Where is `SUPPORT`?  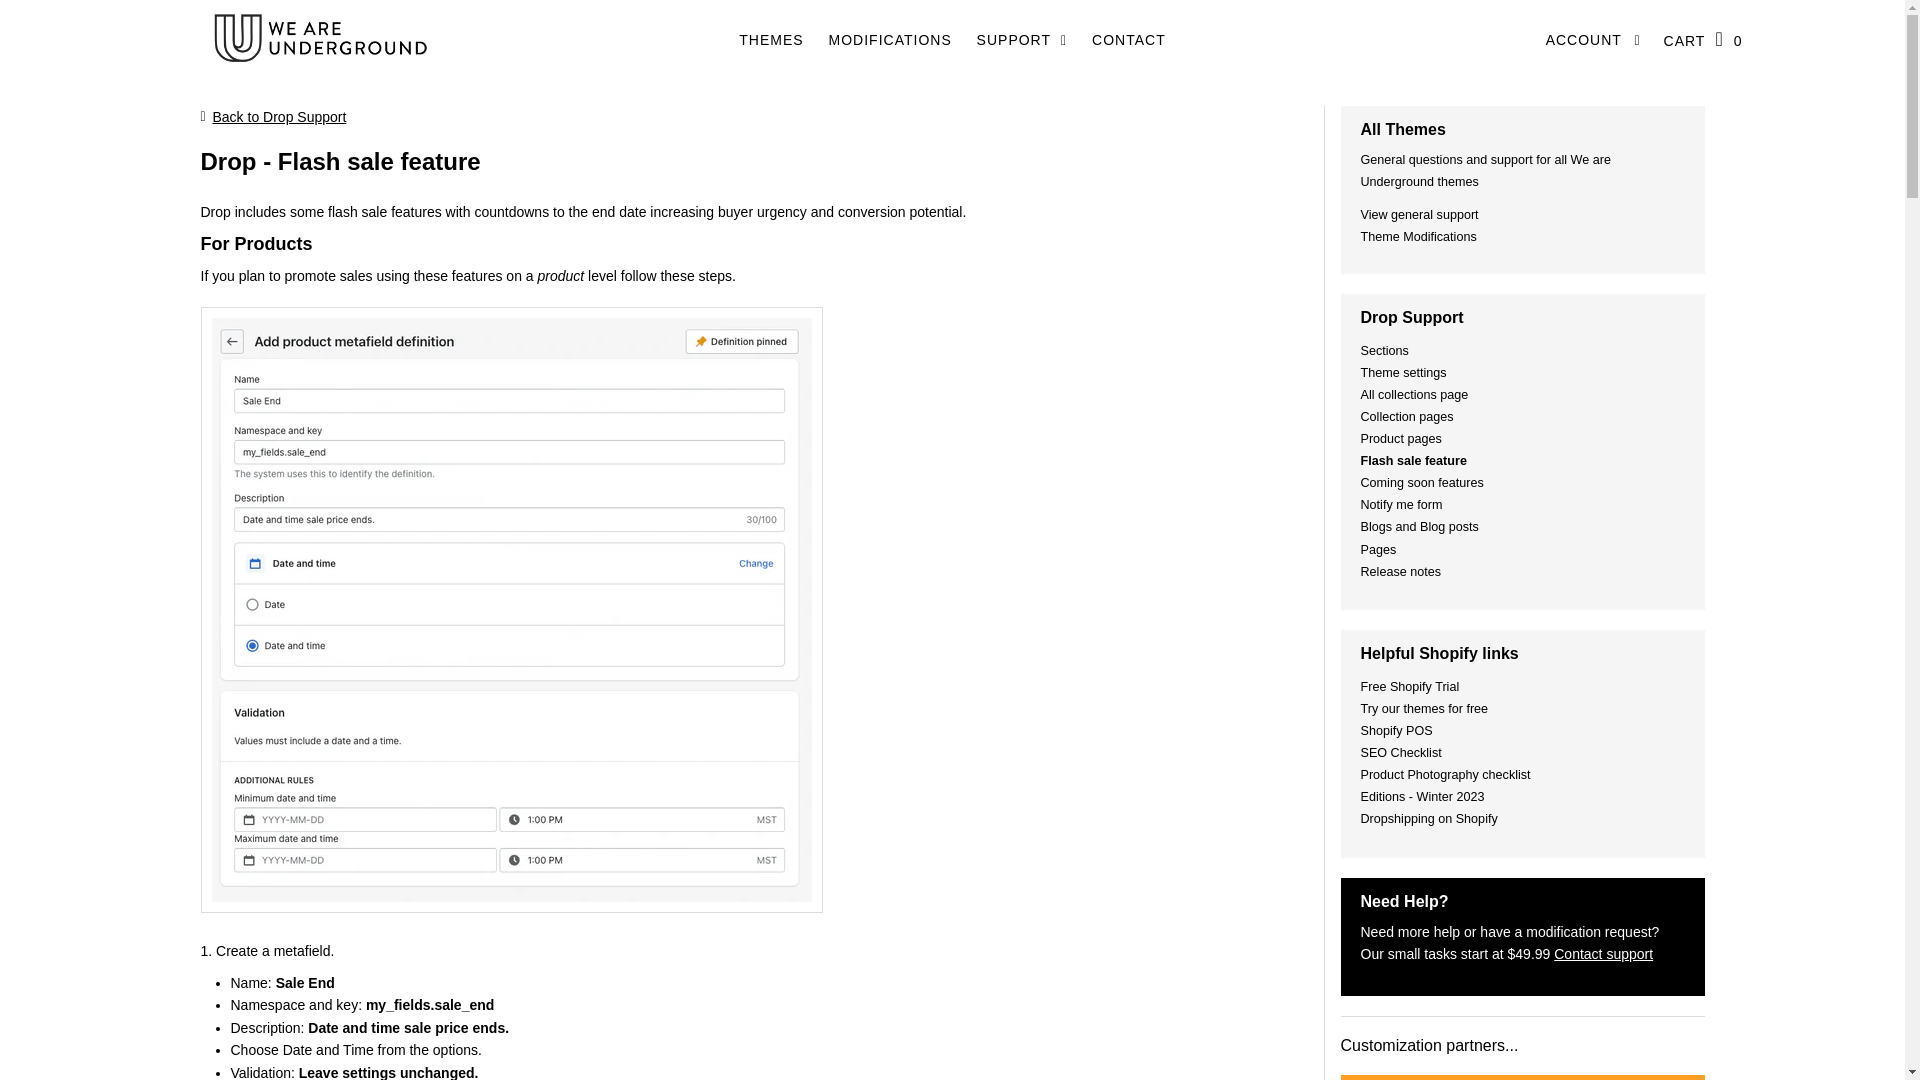
SUPPORT is located at coordinates (1022, 40).